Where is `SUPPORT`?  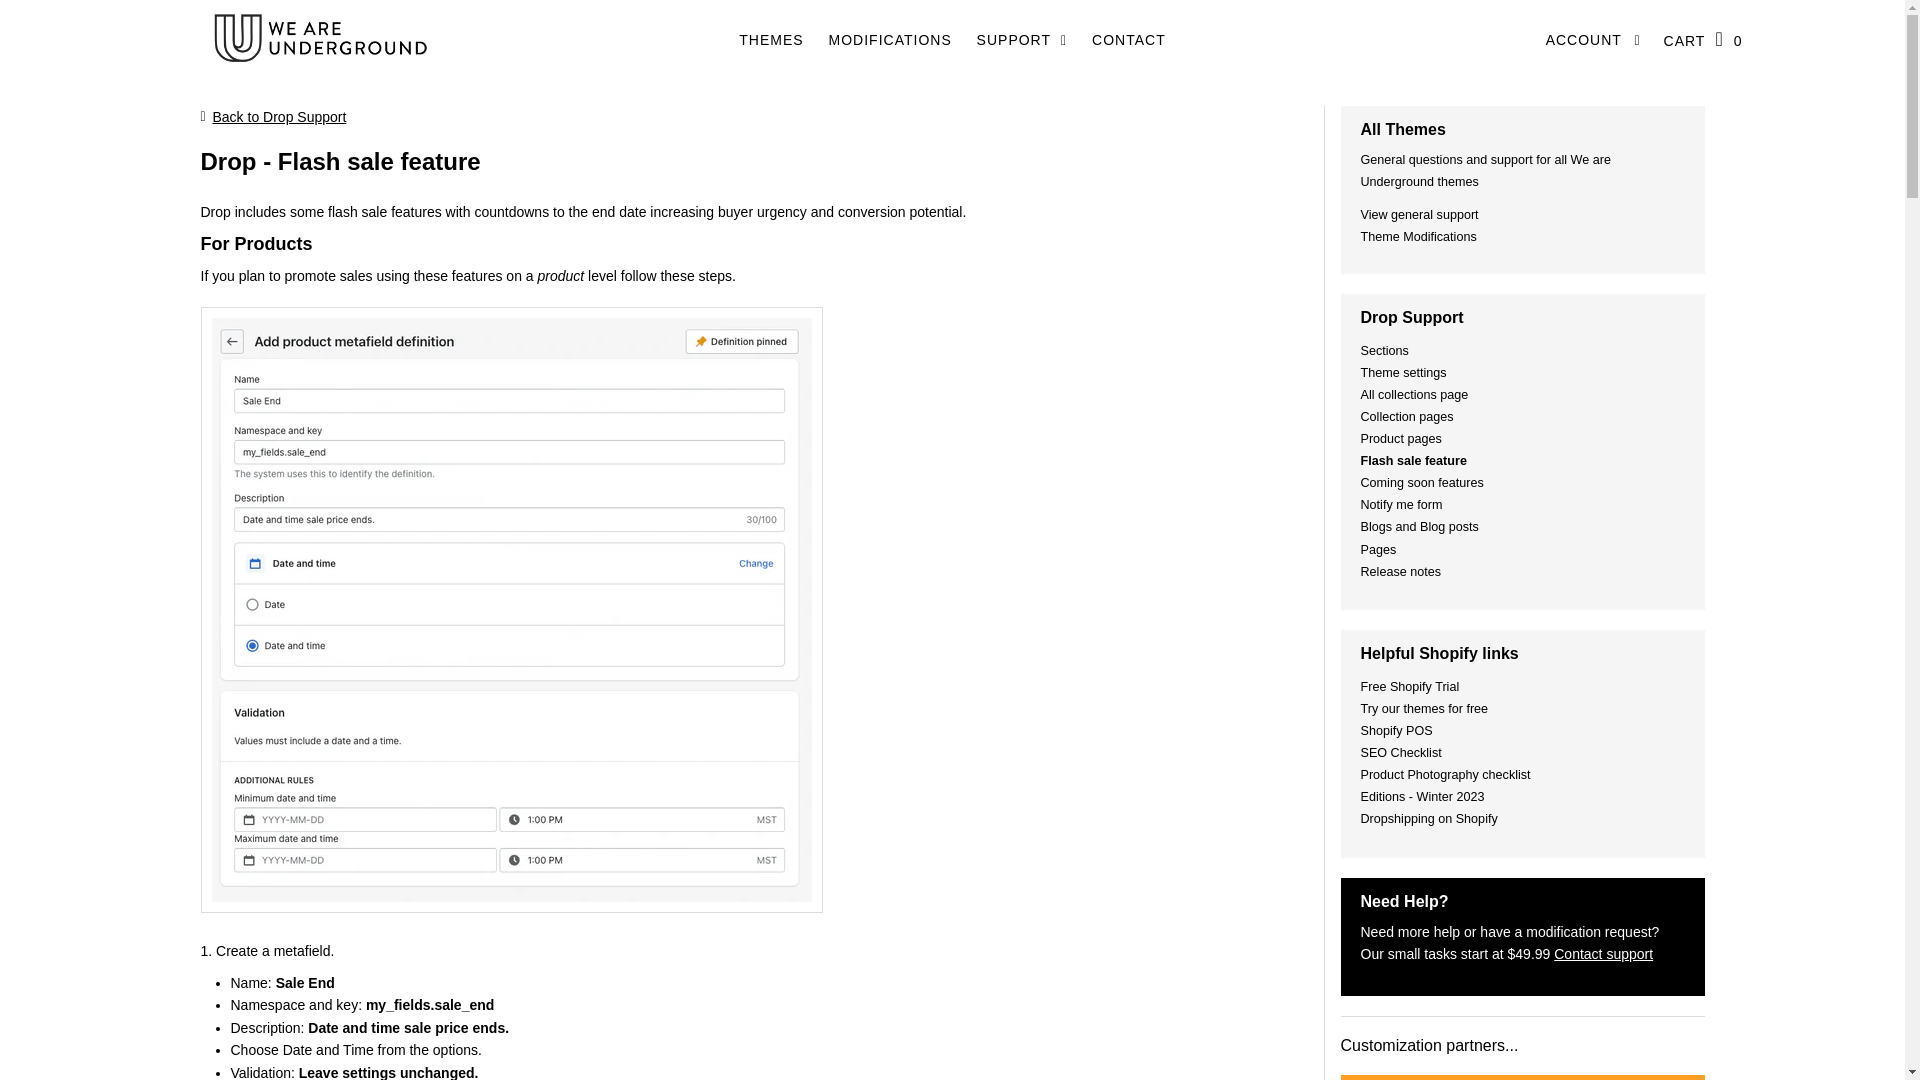
SUPPORT is located at coordinates (1022, 40).